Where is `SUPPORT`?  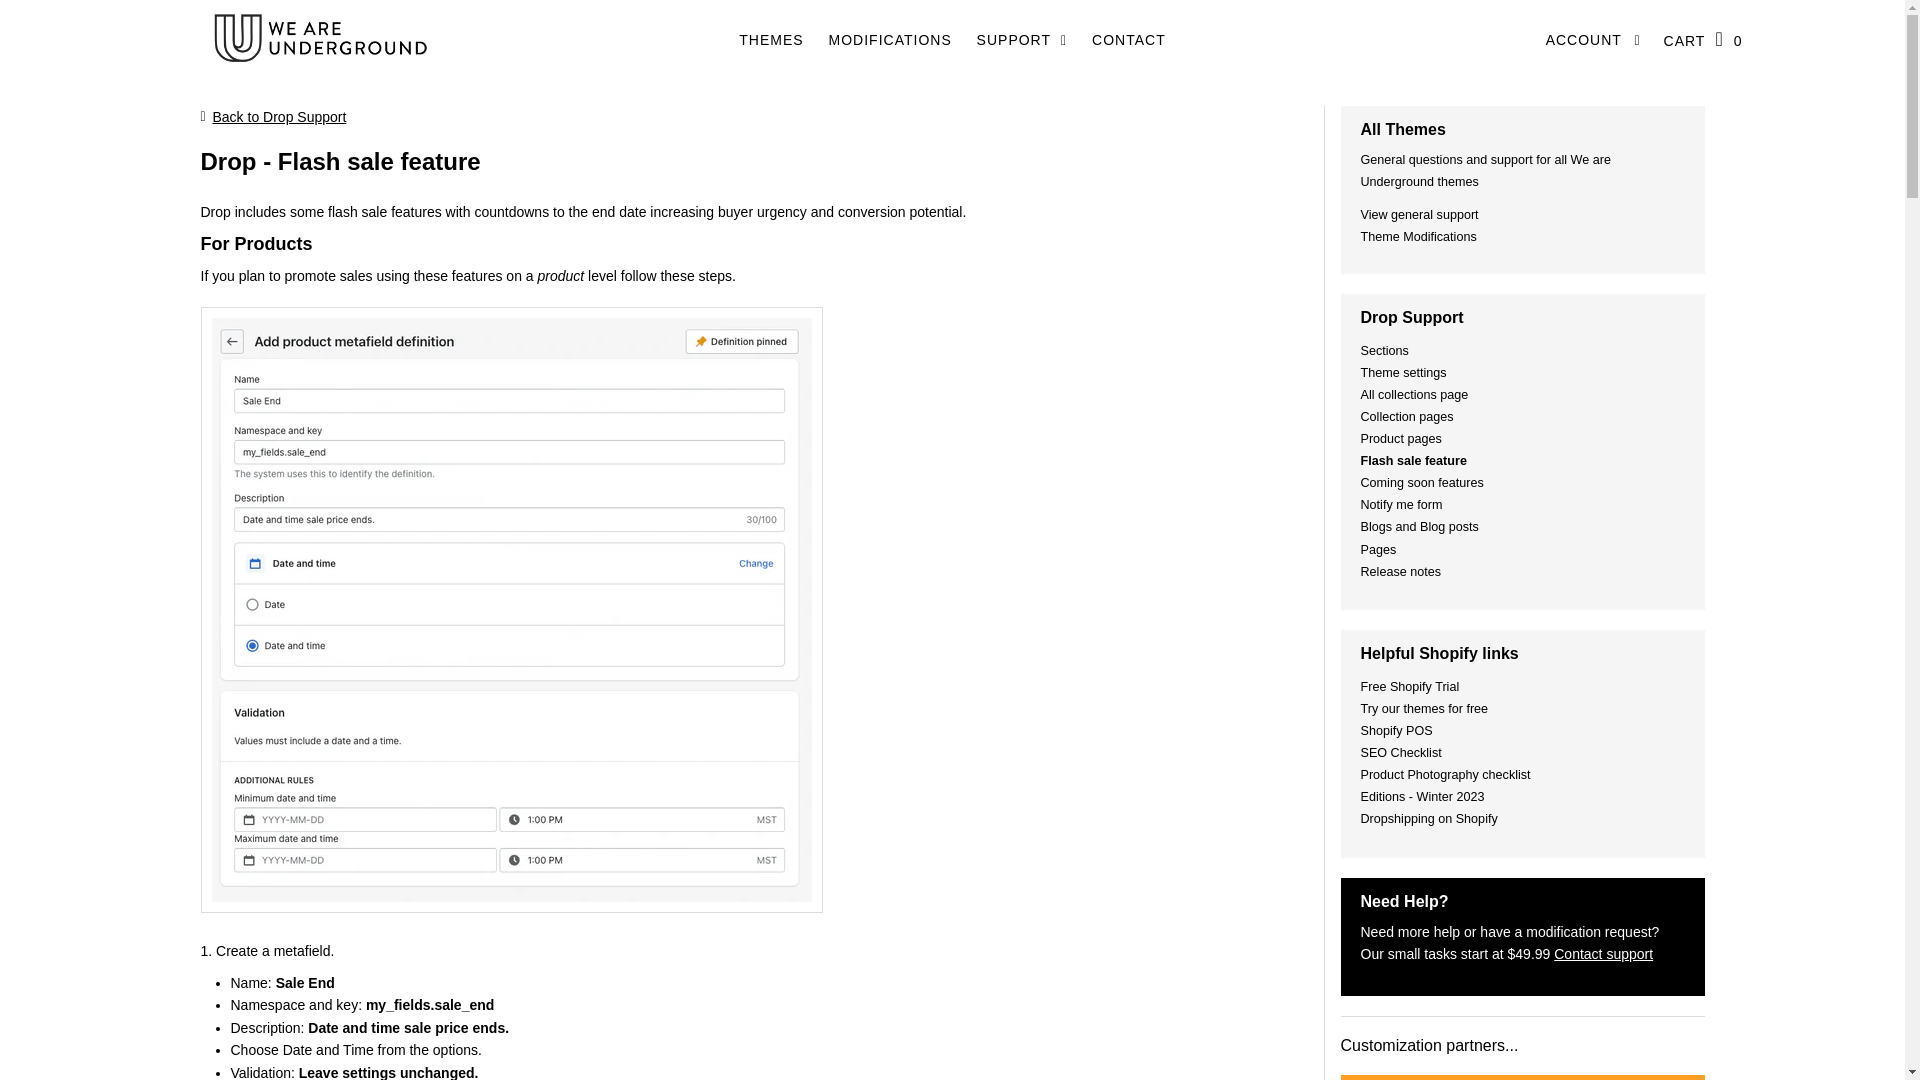
SUPPORT is located at coordinates (1022, 40).